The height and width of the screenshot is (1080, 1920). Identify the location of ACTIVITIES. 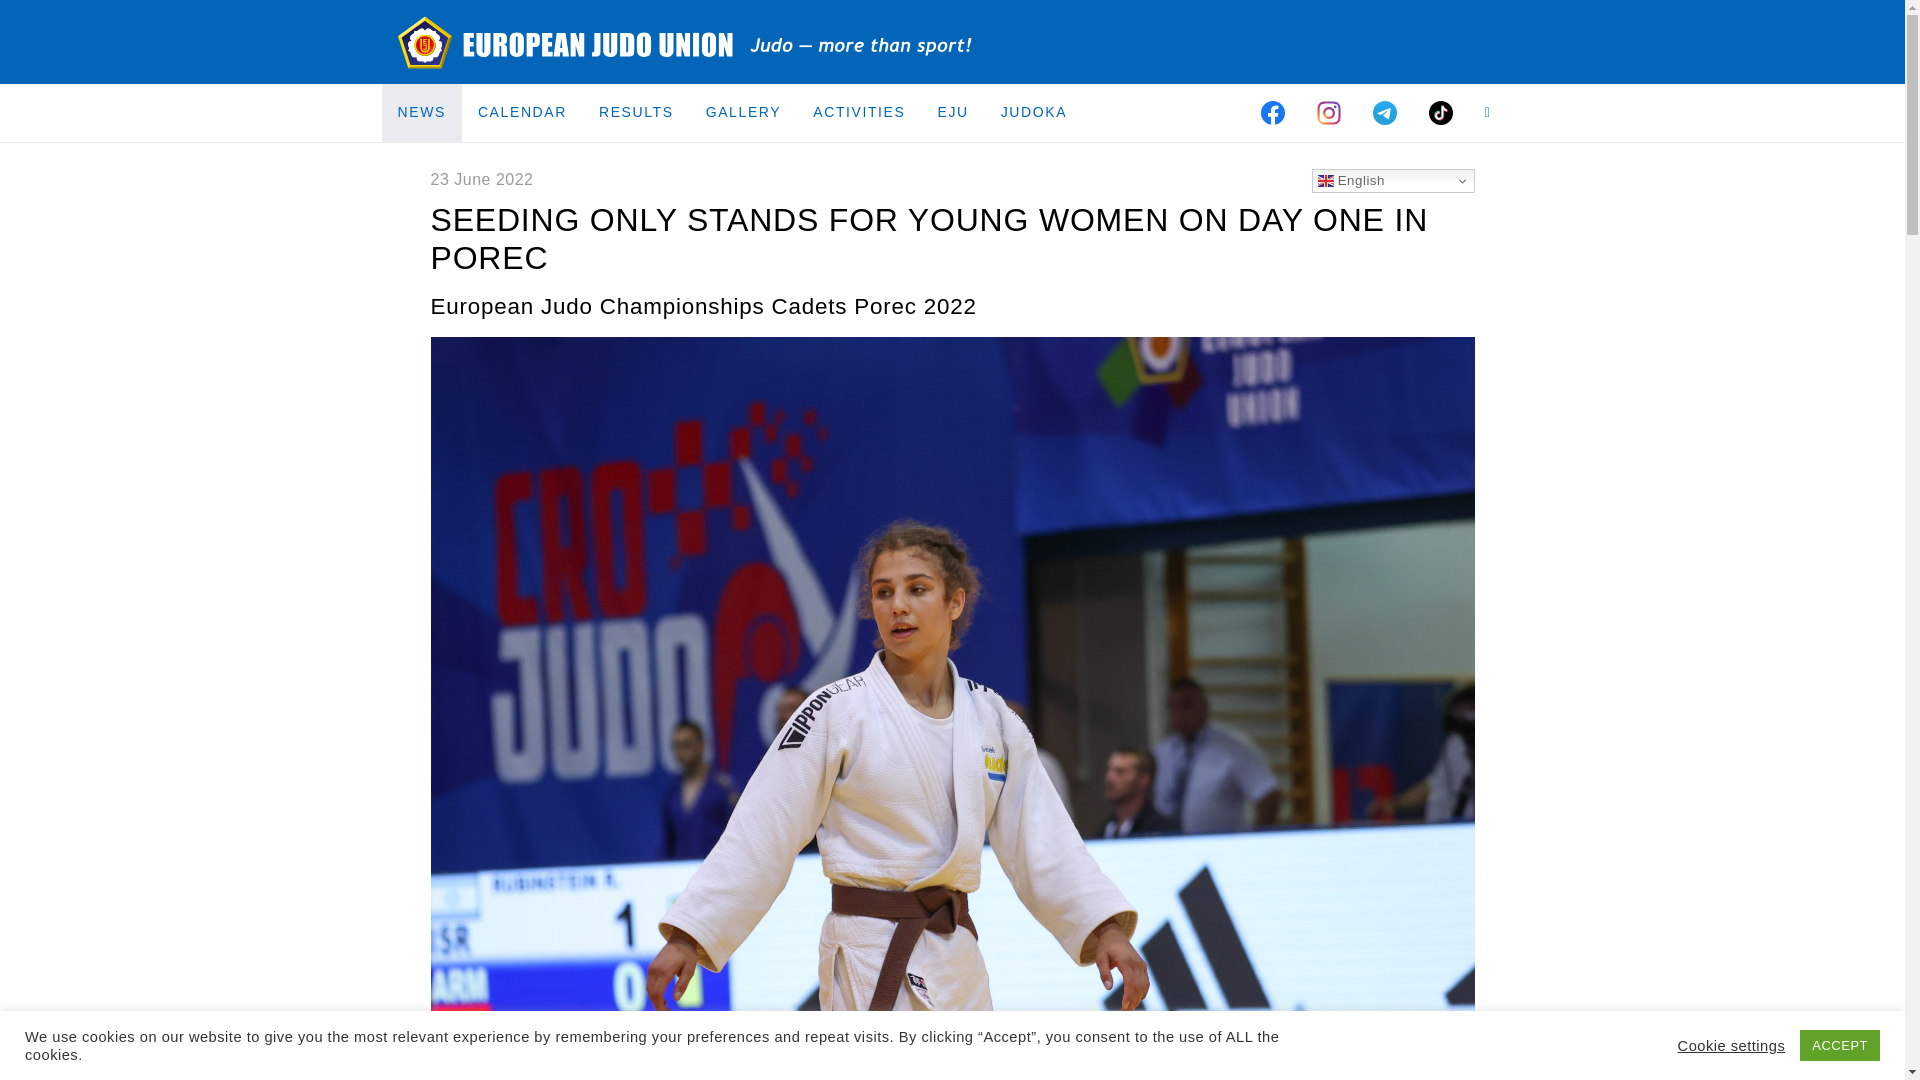
(858, 112).